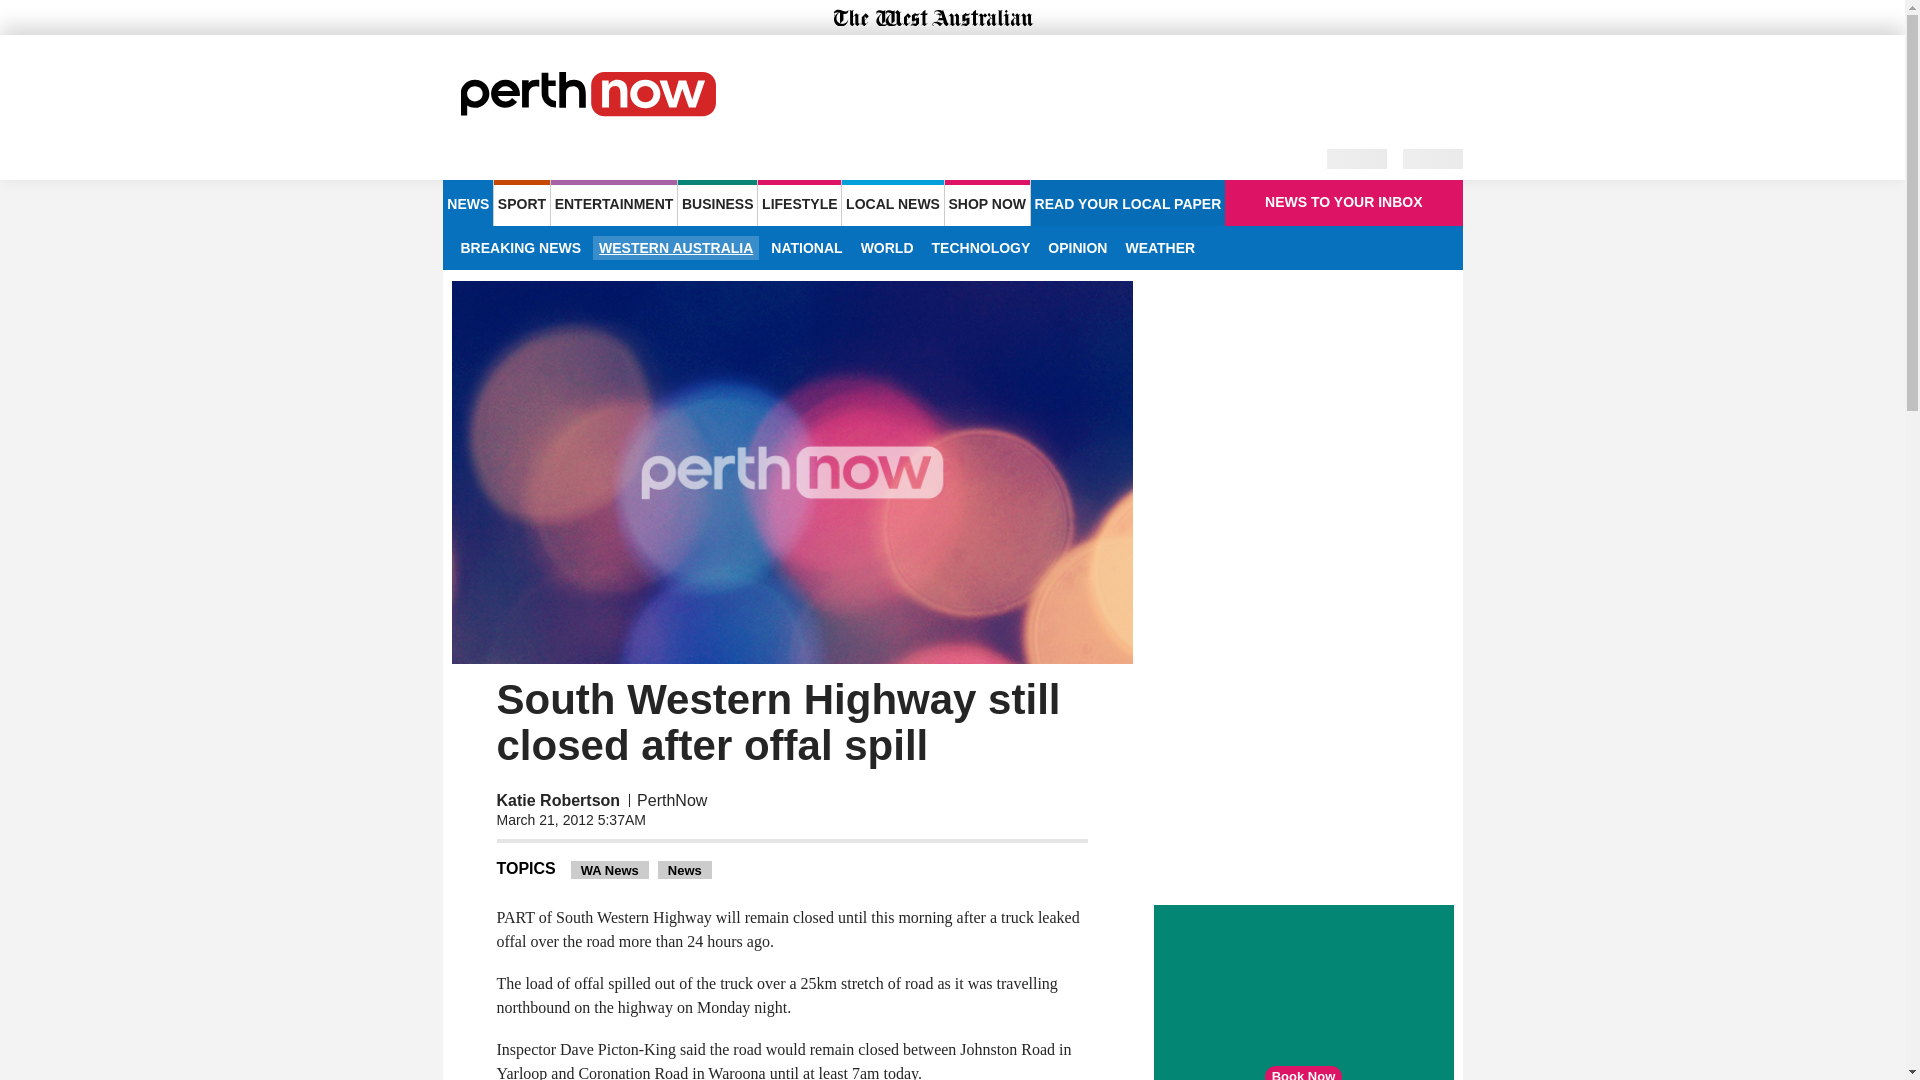 The image size is (1920, 1080). Describe the element at coordinates (467, 202) in the screenshot. I see `NEWS` at that location.